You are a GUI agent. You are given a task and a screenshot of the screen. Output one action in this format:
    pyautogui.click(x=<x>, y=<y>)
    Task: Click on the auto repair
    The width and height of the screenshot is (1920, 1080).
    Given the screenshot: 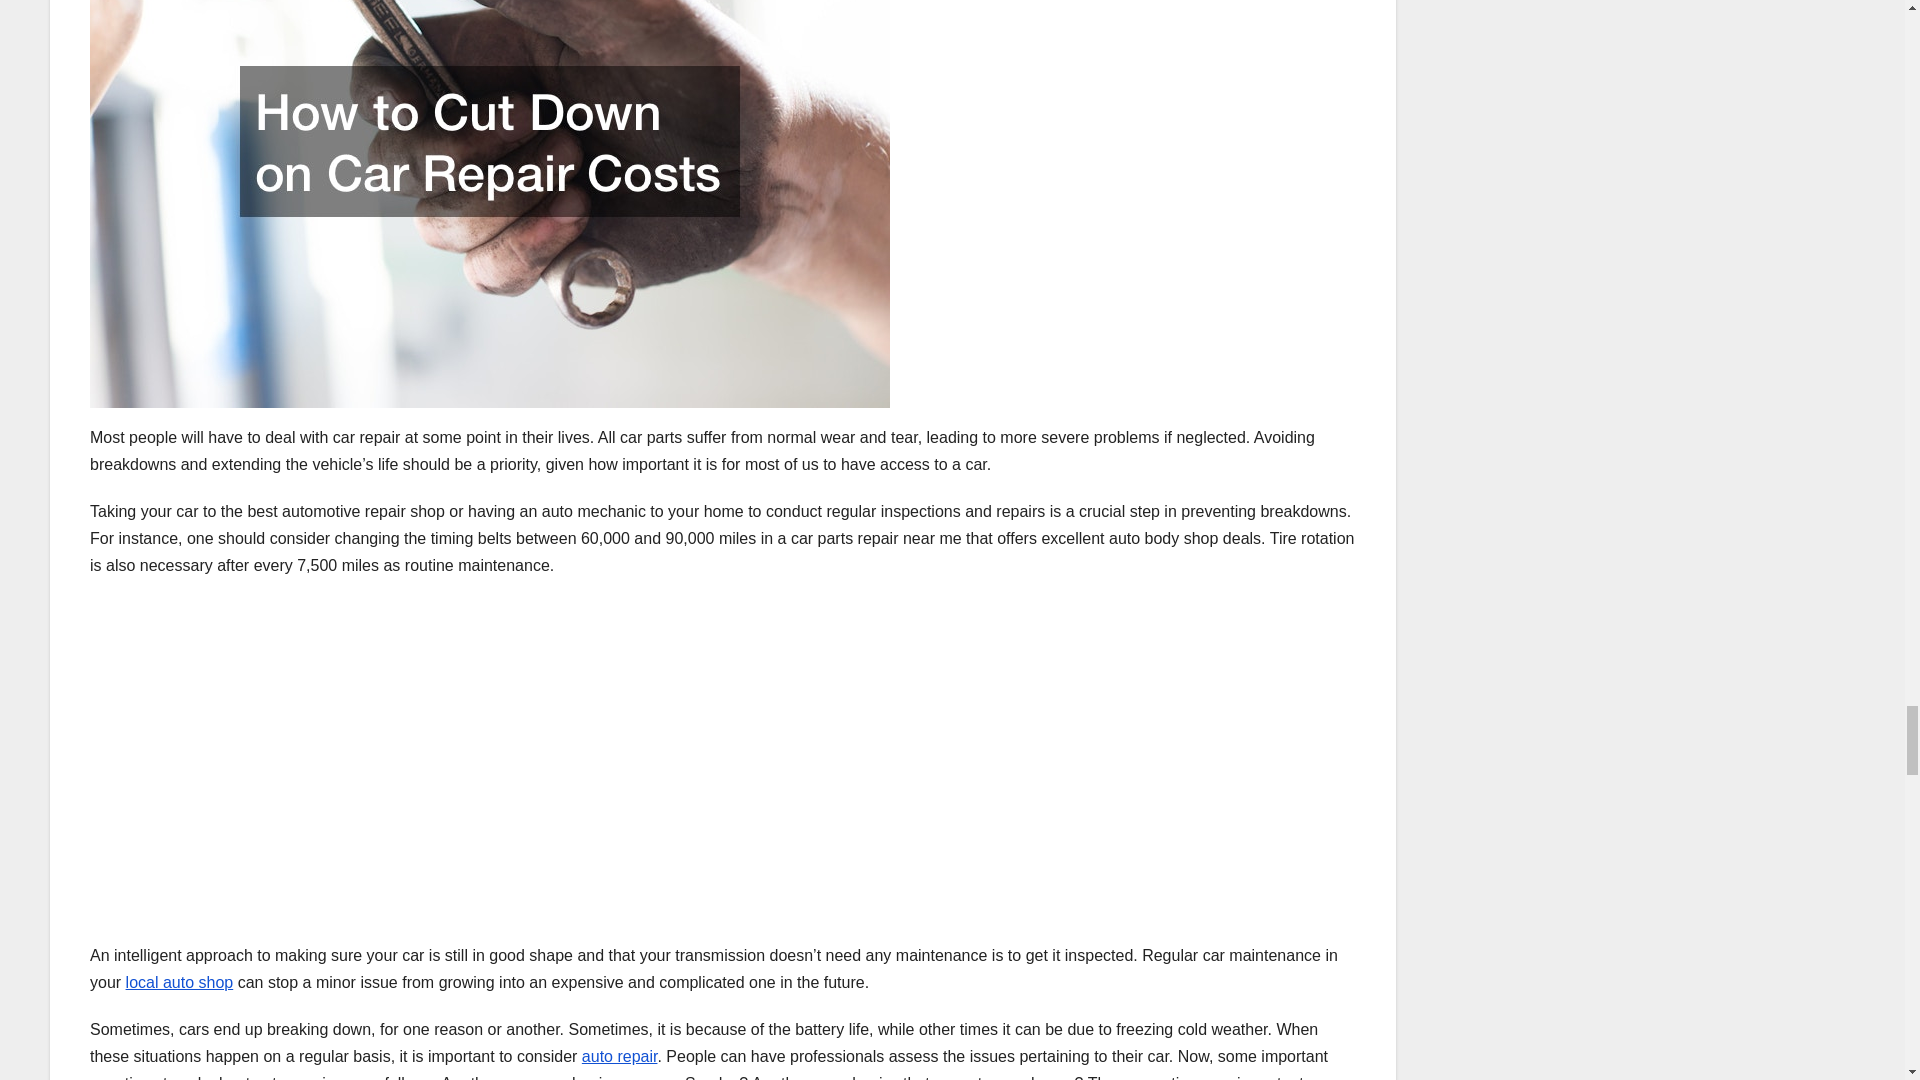 What is the action you would take?
    pyautogui.click(x=620, y=1056)
    